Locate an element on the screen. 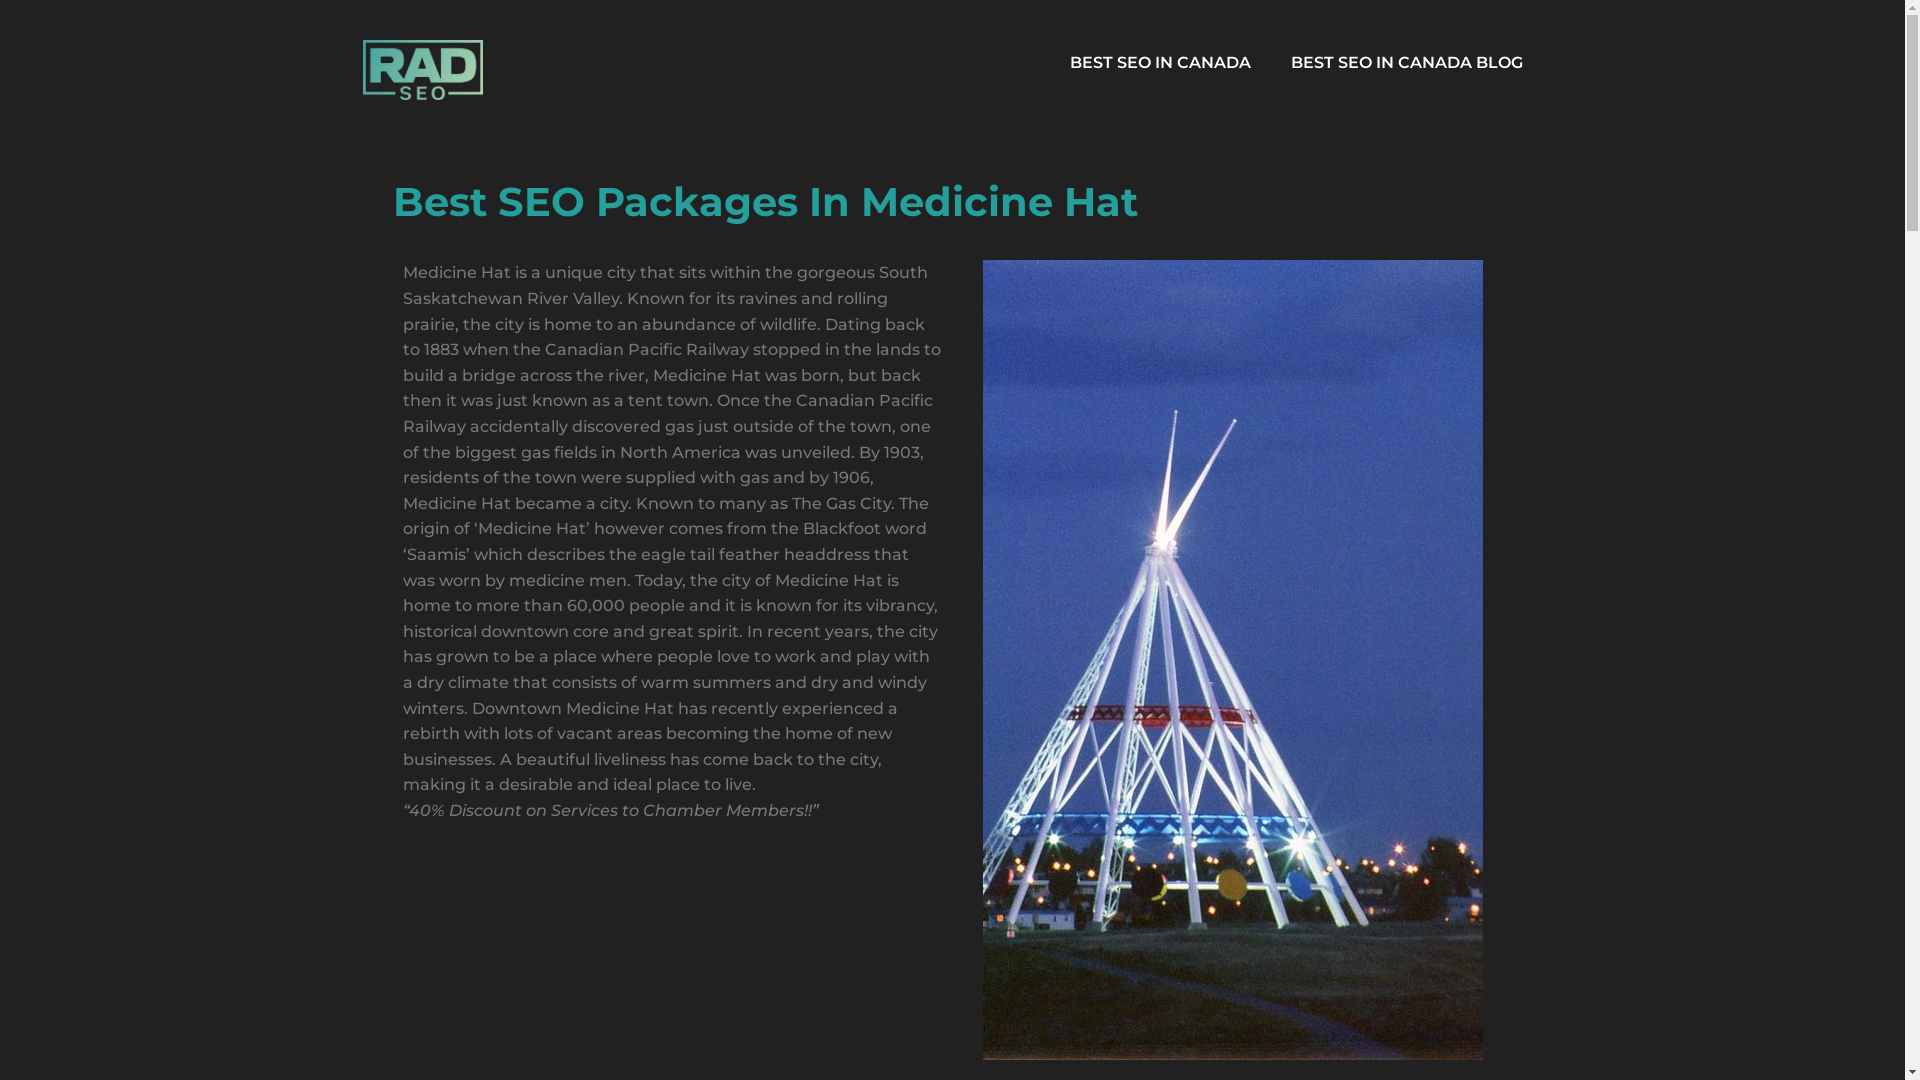 Image resolution: width=1920 pixels, height=1080 pixels. BEST SEO IN CANADA is located at coordinates (1160, 64).